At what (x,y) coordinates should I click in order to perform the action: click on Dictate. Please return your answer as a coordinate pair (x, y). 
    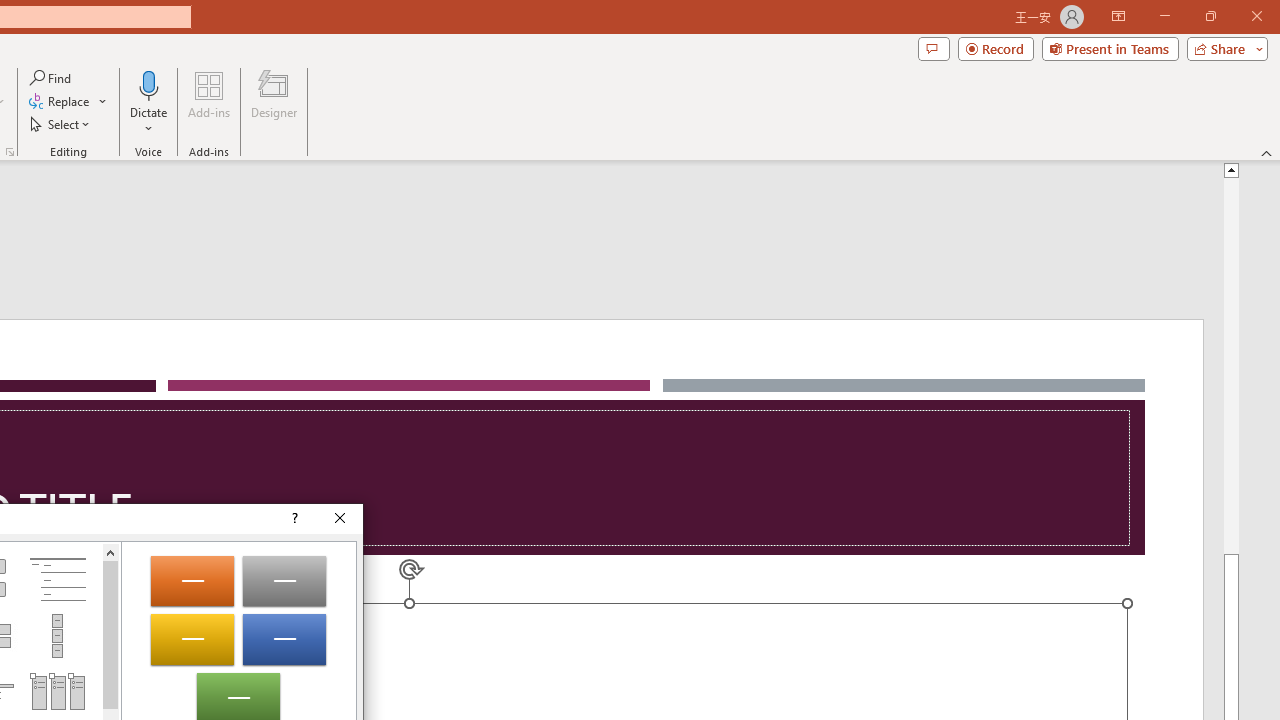
    Looking at the image, I should click on (149, 102).